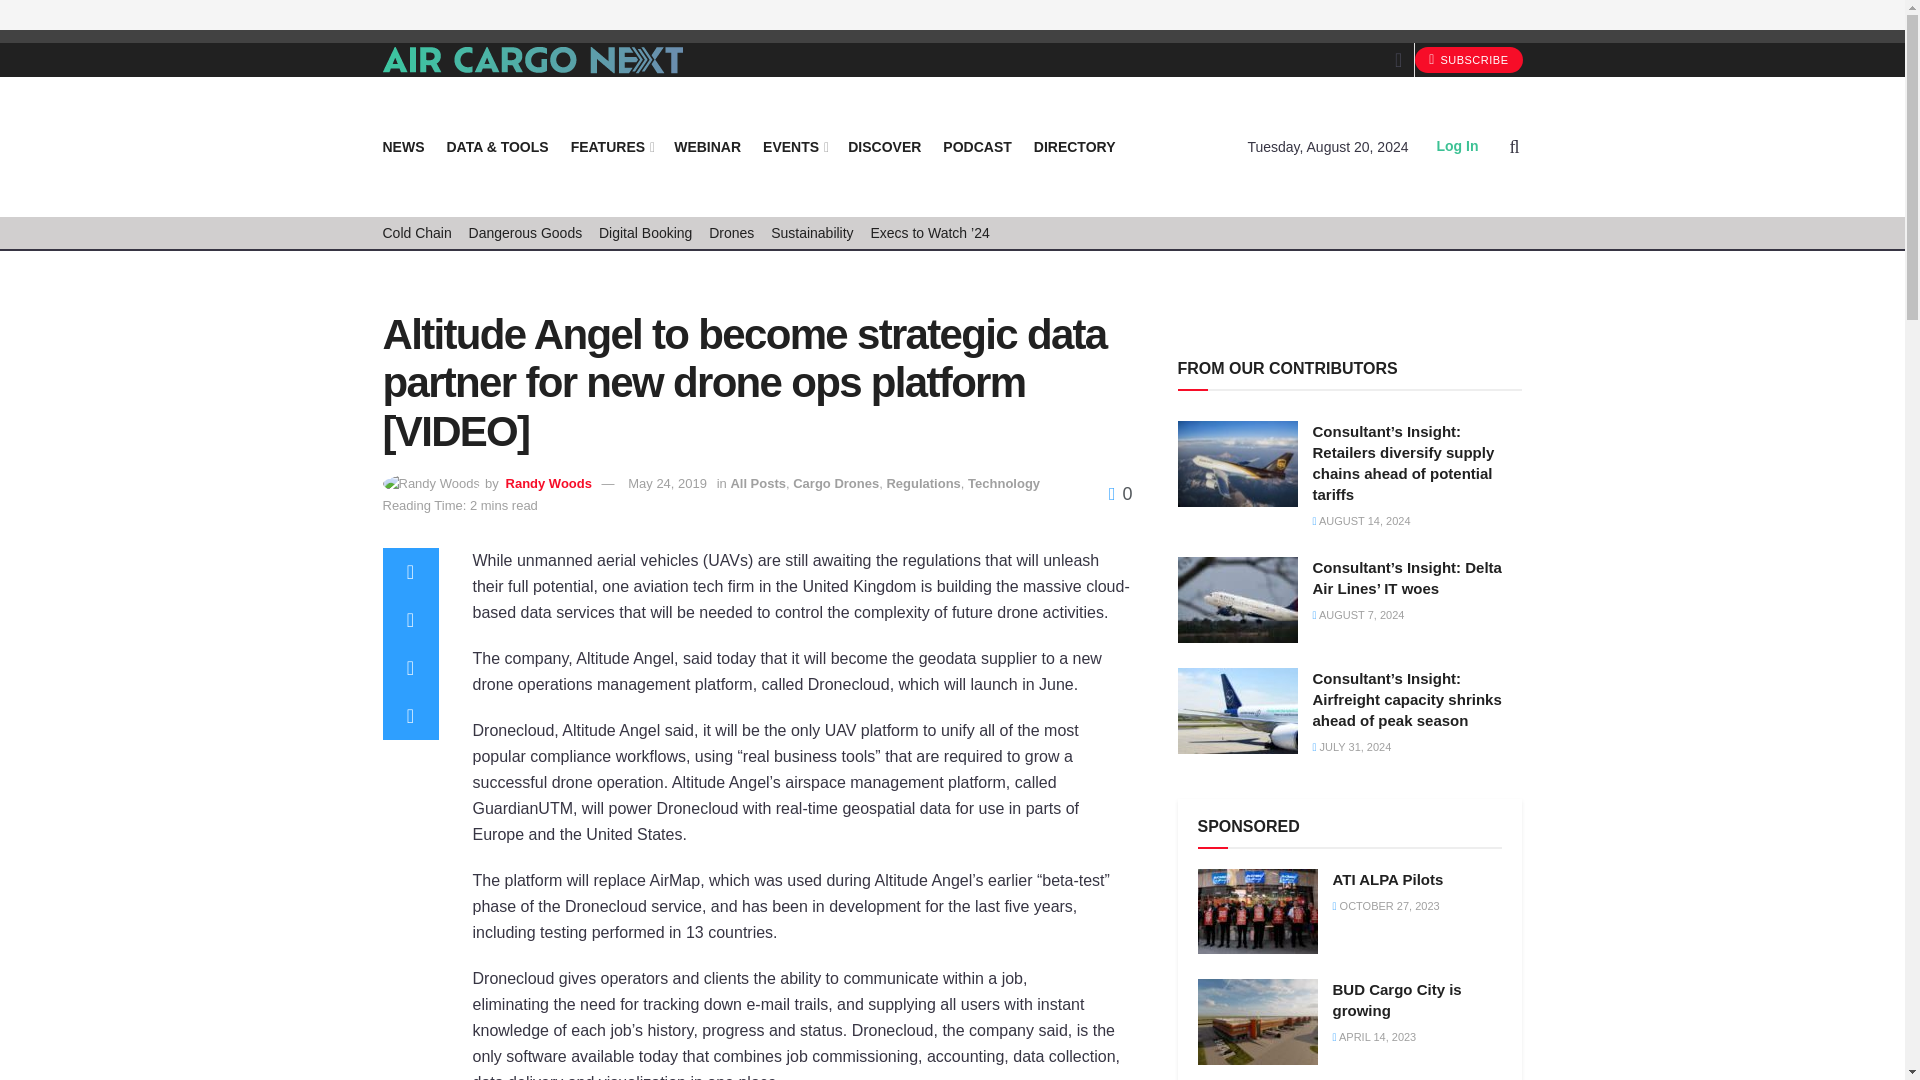 Image resolution: width=1920 pixels, height=1080 pixels. What do you see at coordinates (1074, 146) in the screenshot?
I see `DIRECTORY` at bounding box center [1074, 146].